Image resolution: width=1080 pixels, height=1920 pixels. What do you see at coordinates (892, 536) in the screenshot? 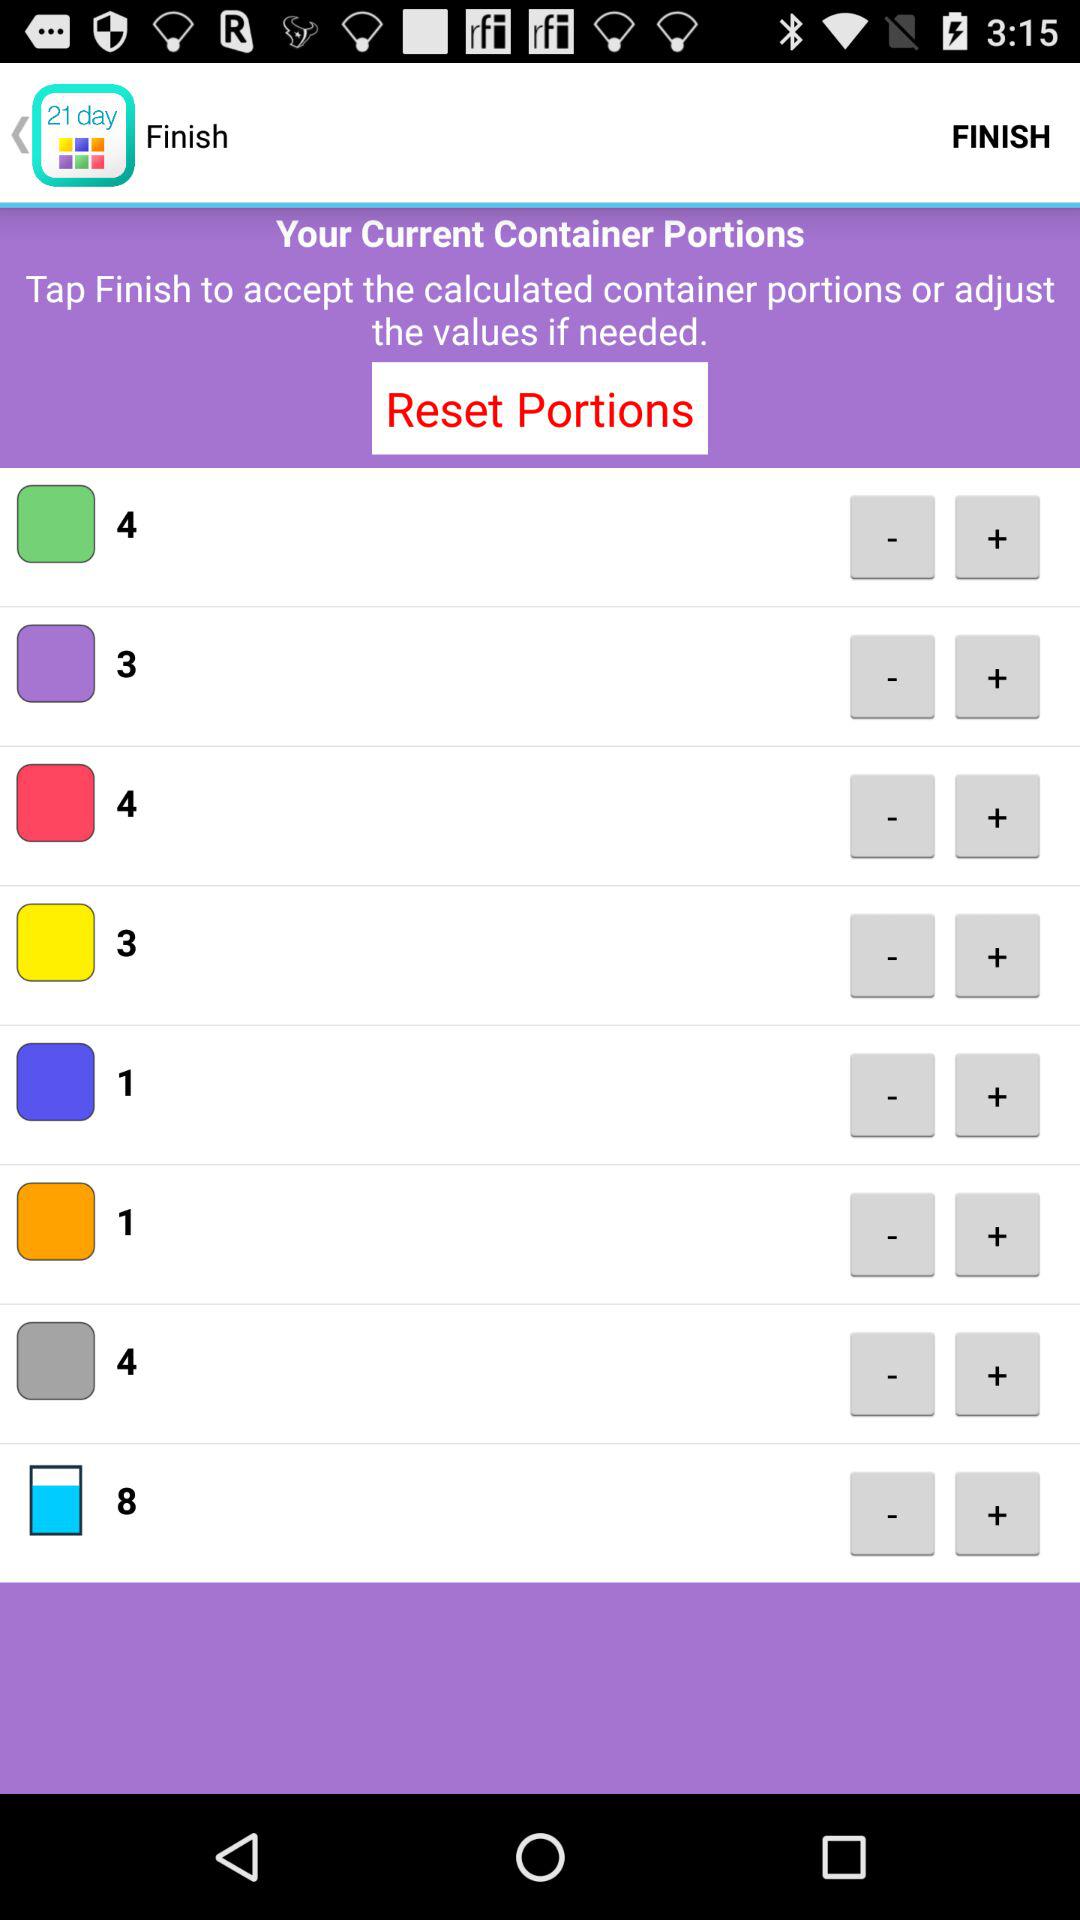
I see `scroll until - button` at bounding box center [892, 536].